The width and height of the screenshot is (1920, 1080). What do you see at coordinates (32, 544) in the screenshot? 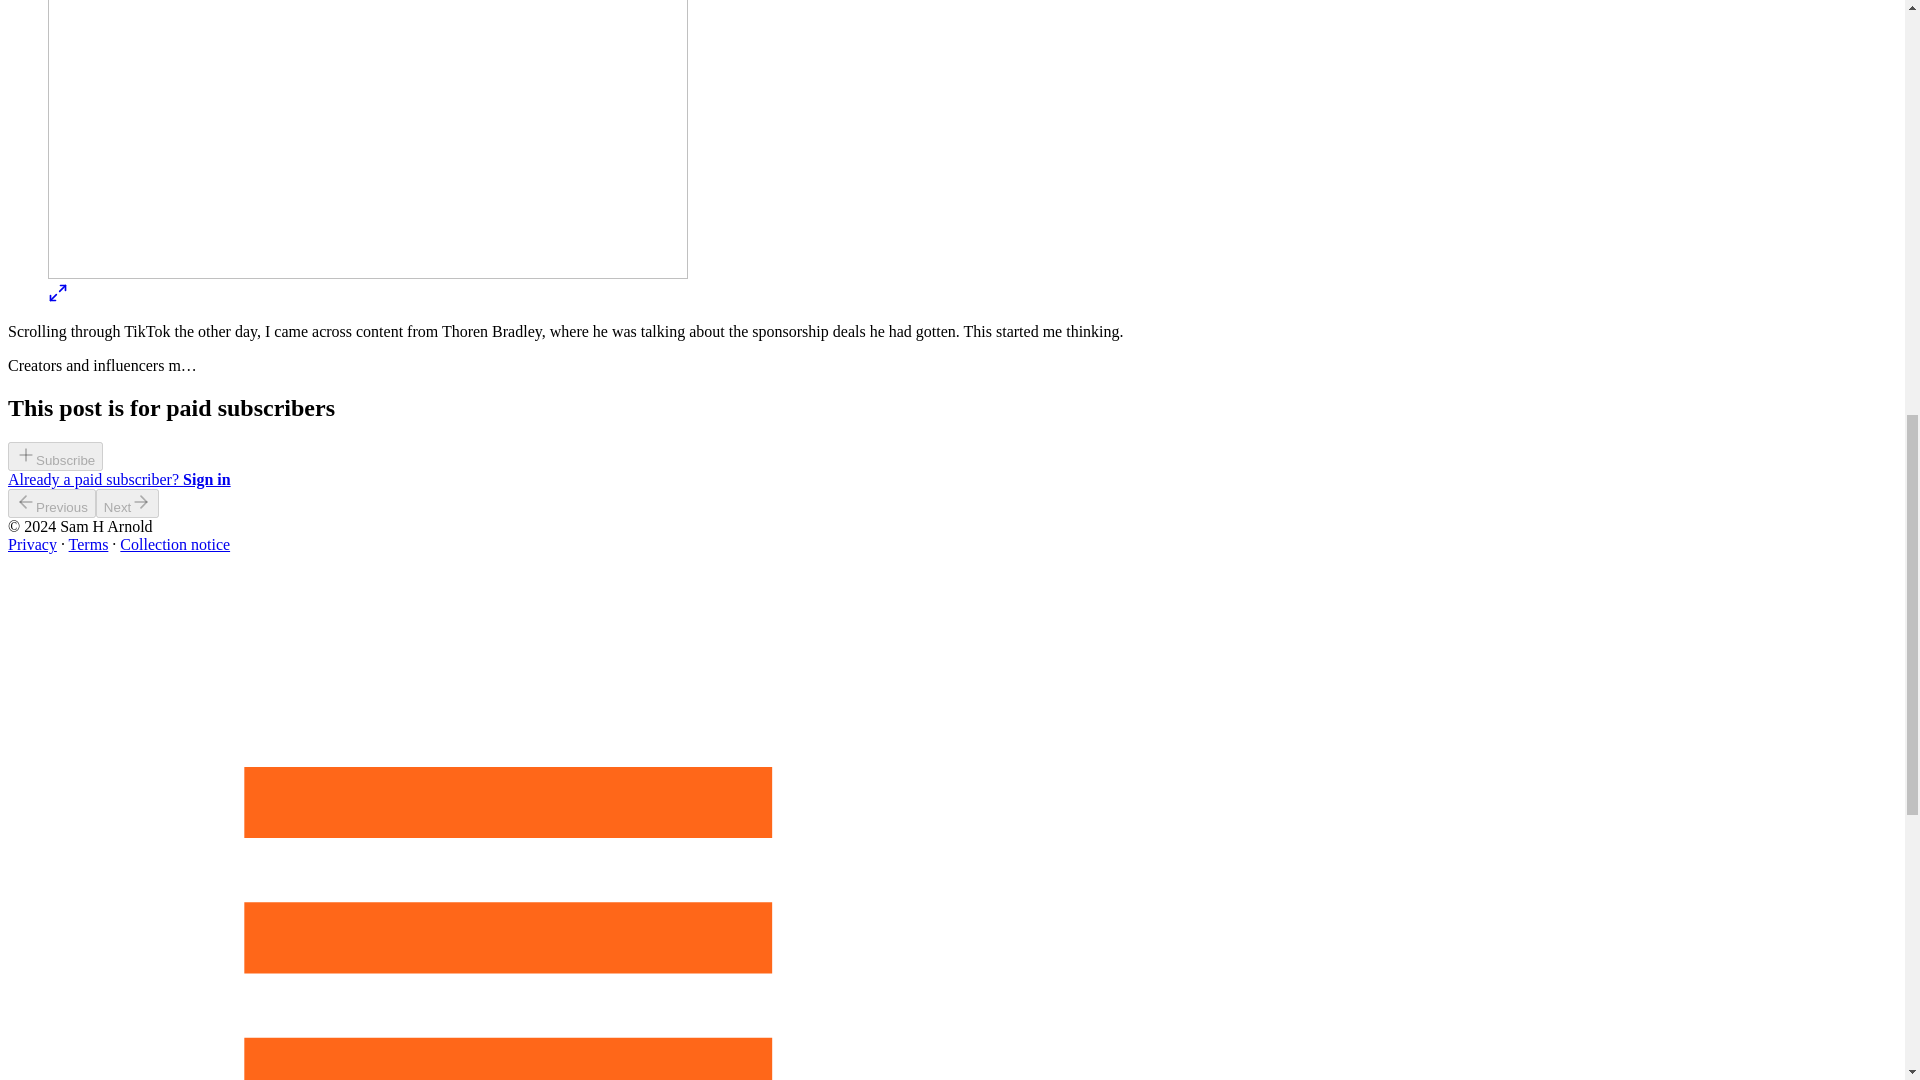
I see `Privacy` at bounding box center [32, 544].